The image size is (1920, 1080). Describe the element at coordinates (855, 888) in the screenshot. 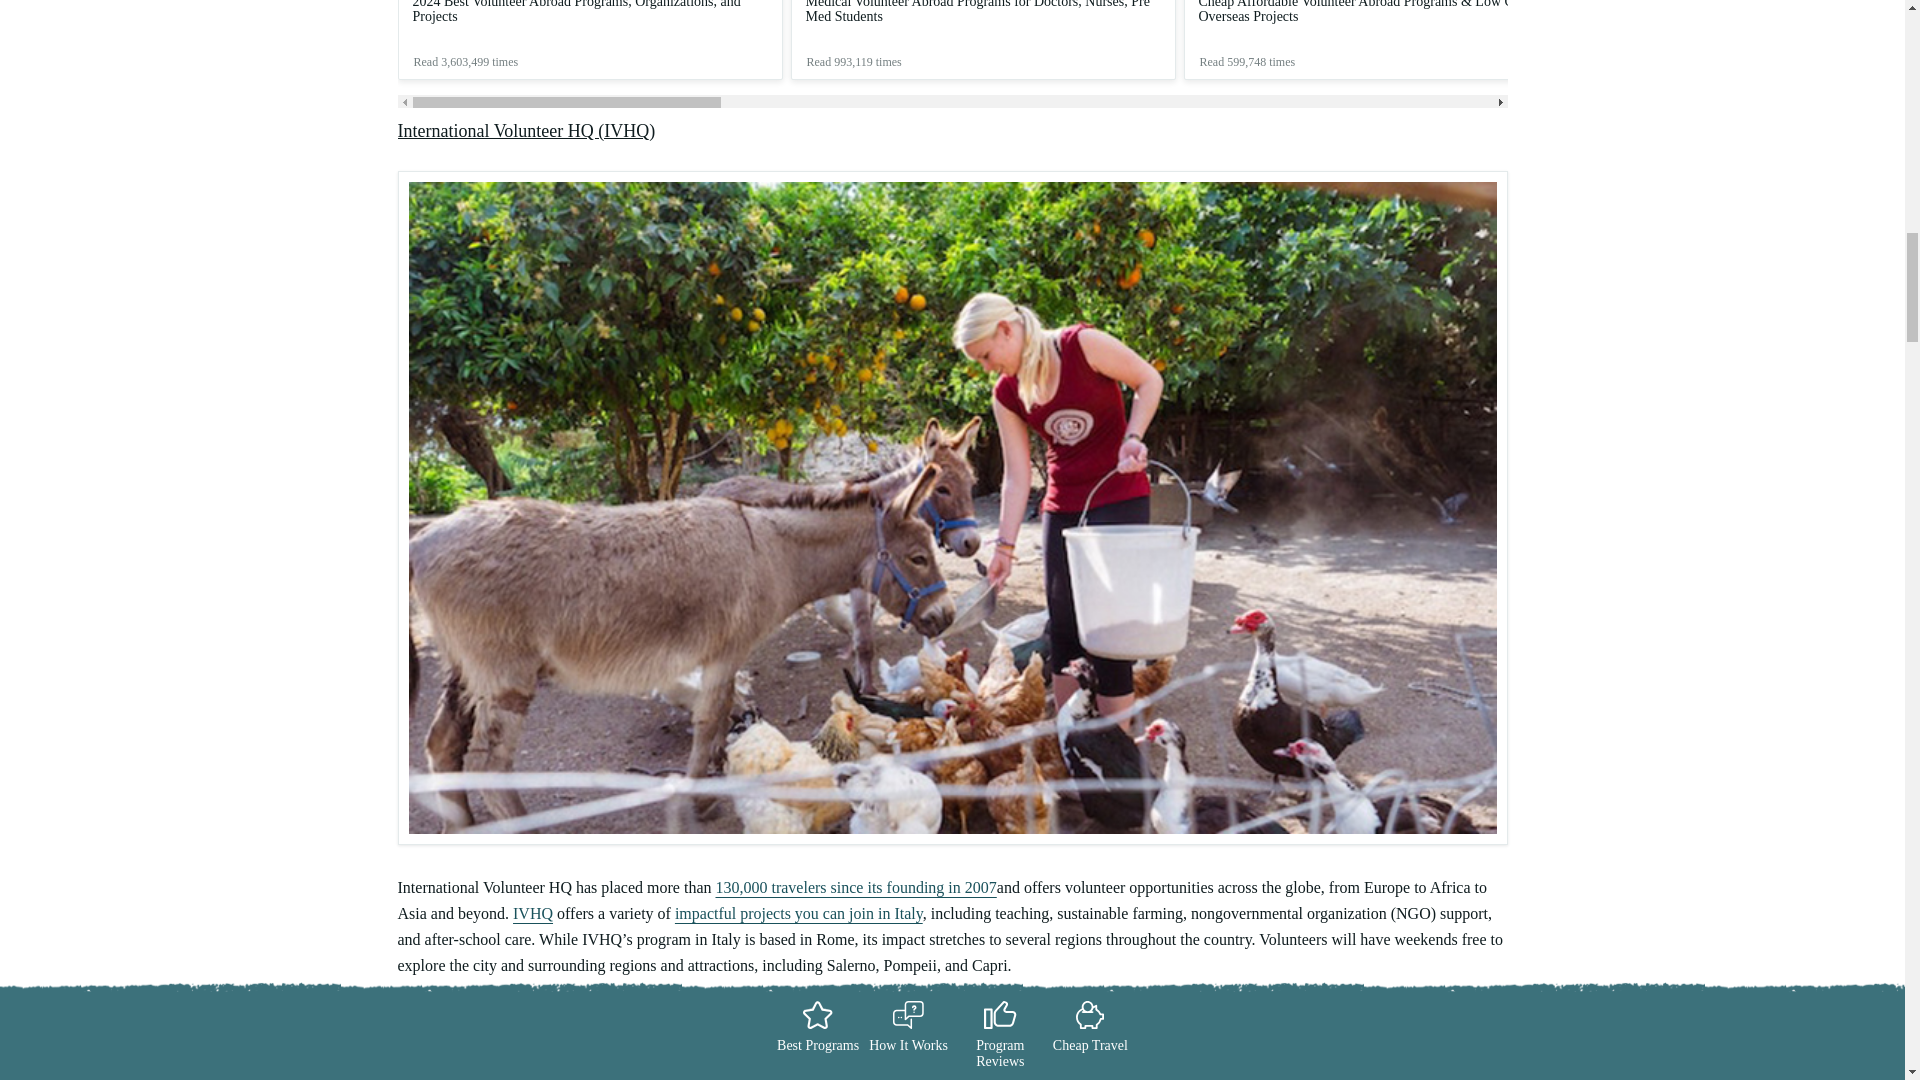

I see `130,000 travelers since its founding in 2007` at that location.